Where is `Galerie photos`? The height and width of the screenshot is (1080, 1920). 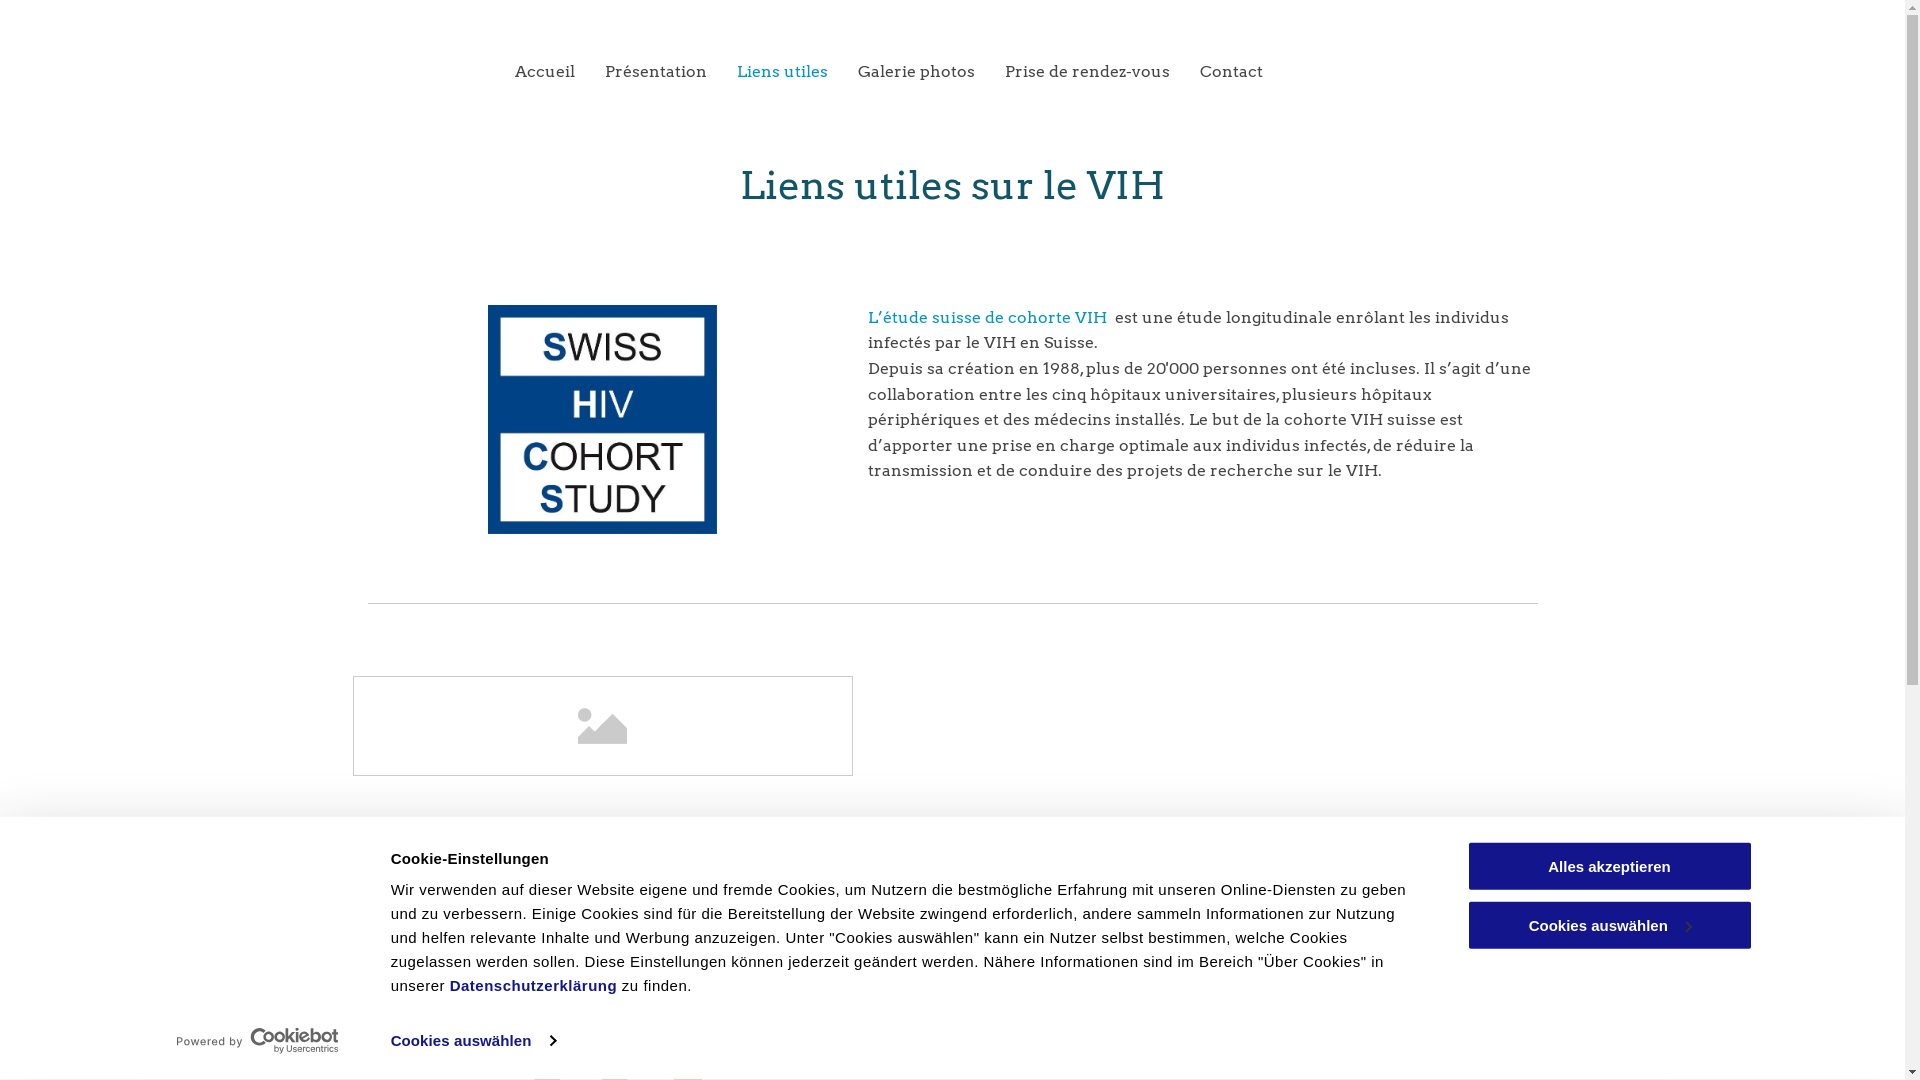
Galerie photos is located at coordinates (902, 72).